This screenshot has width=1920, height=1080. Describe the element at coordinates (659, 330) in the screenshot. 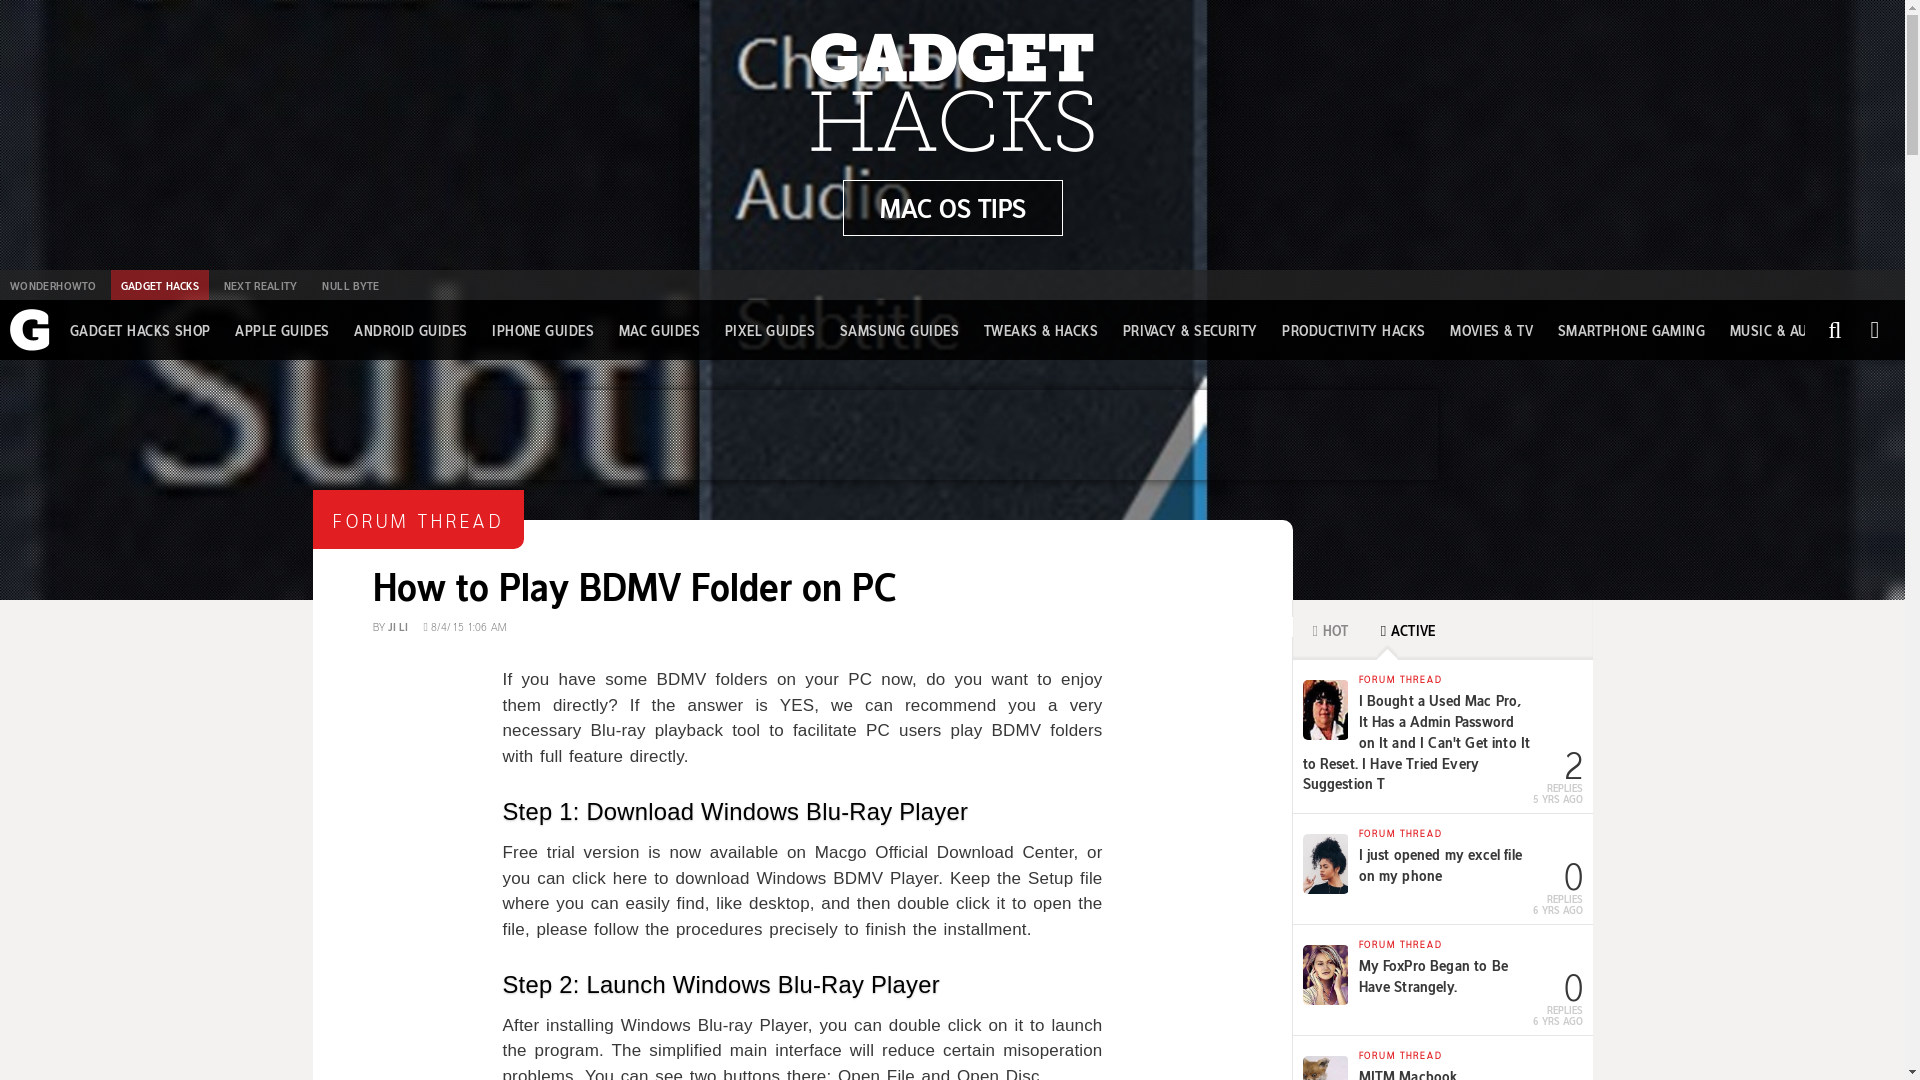

I see `MAC GUIDES` at that location.